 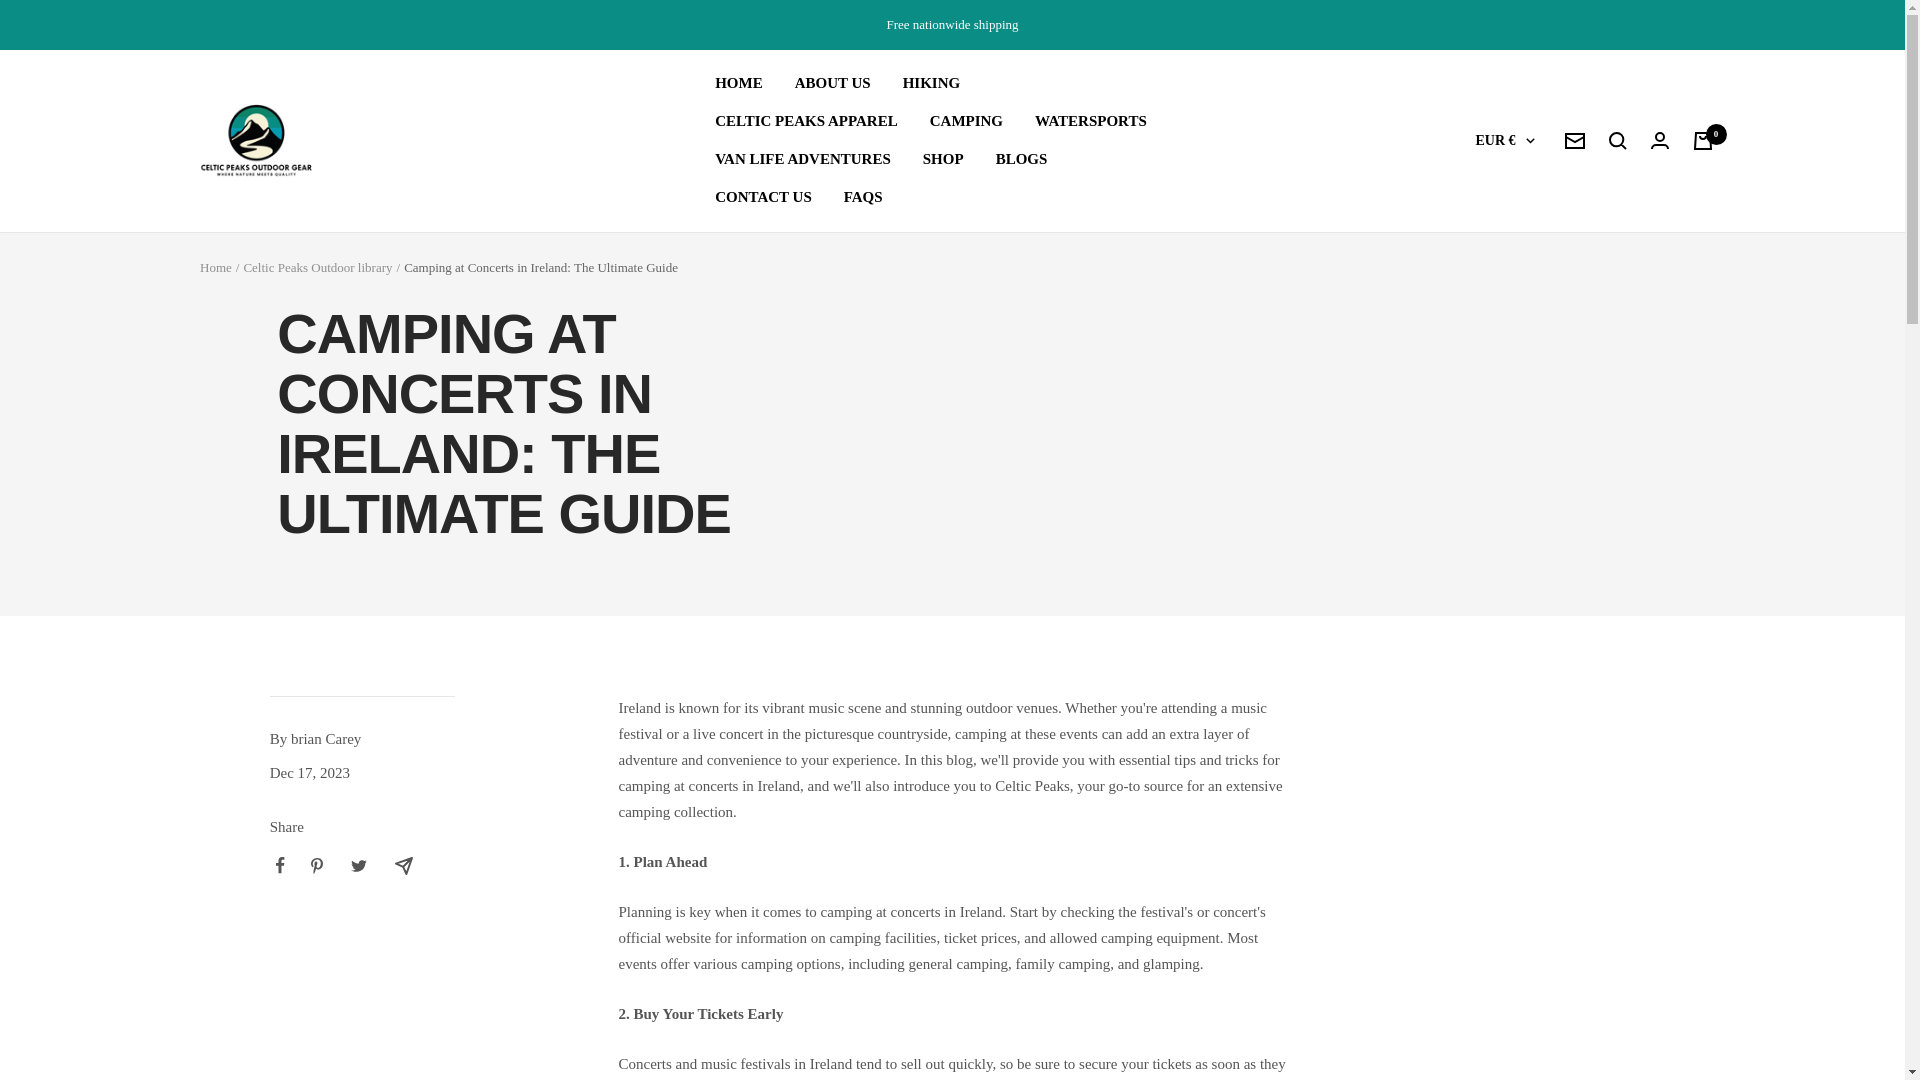 What do you see at coordinates (1486, 408) in the screenshot?
I see `EUR` at bounding box center [1486, 408].